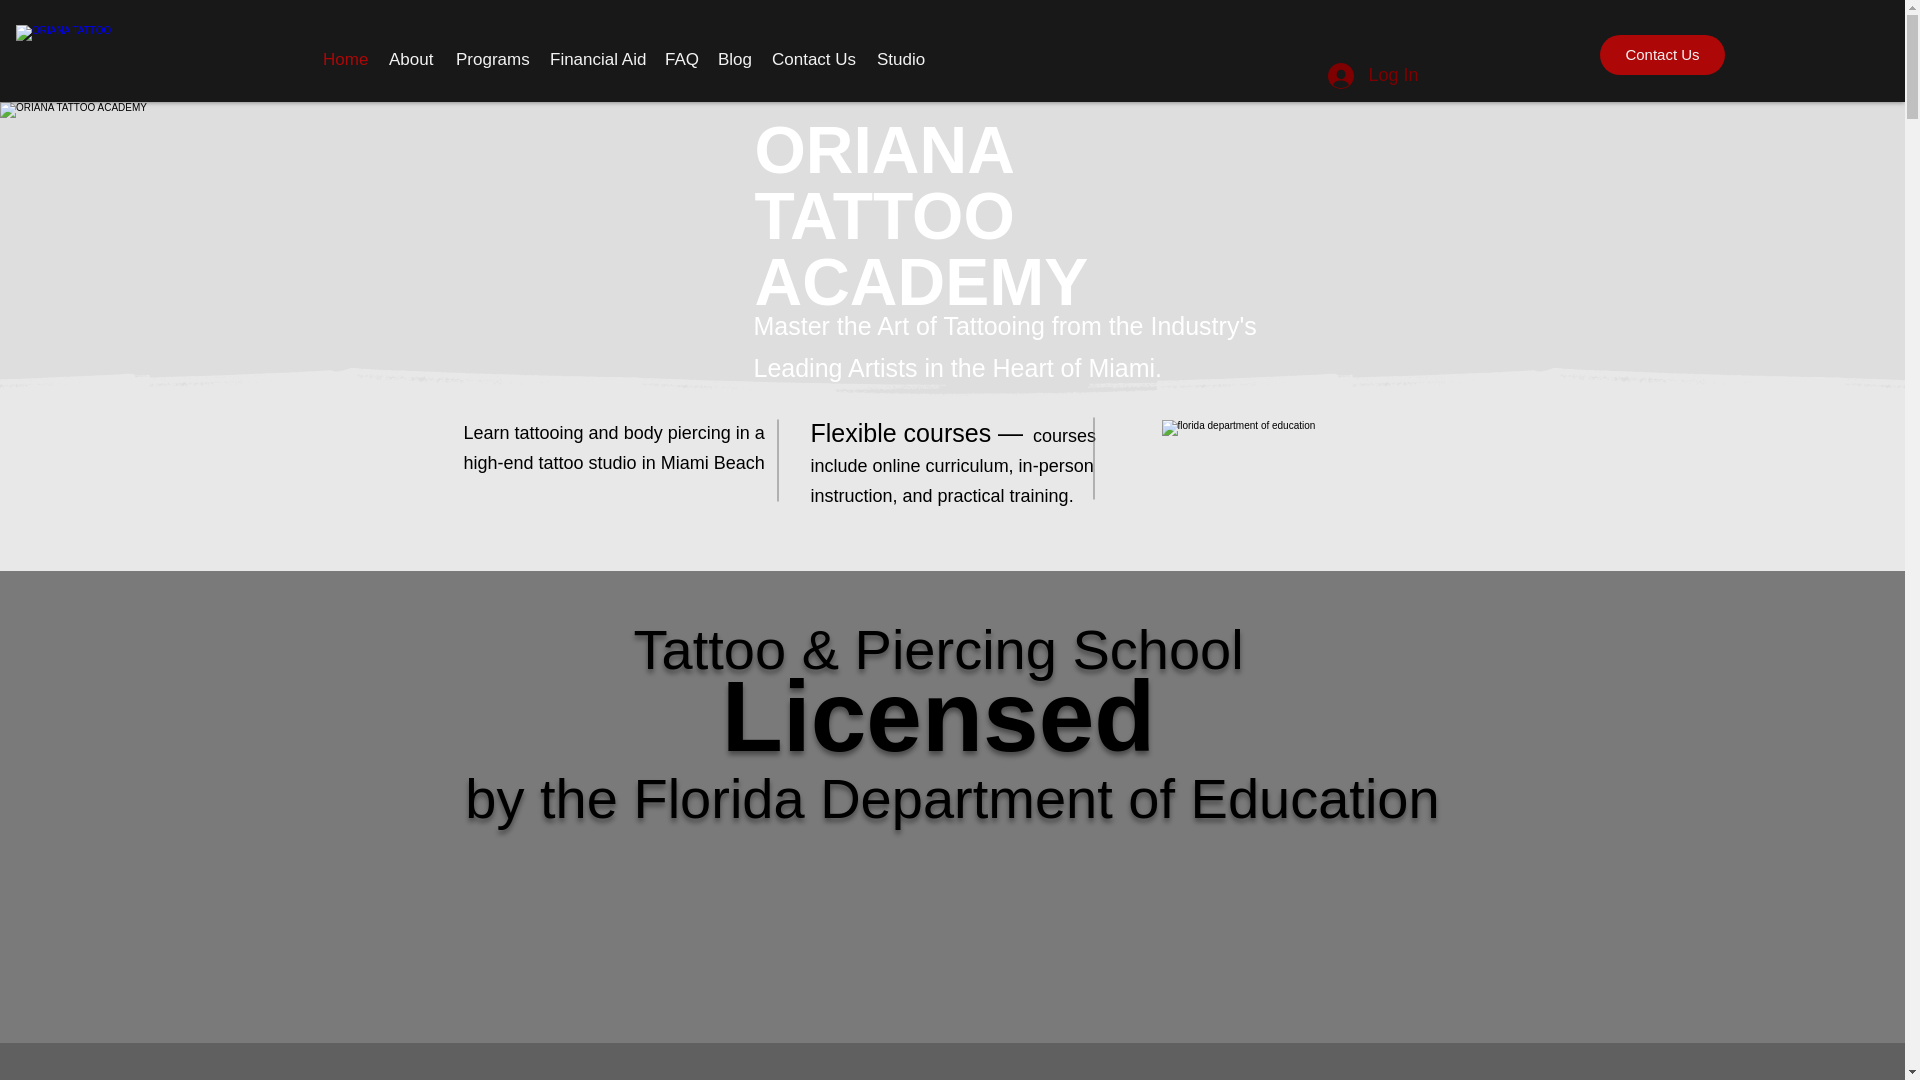  I want to click on Contact Us, so click(1662, 54).